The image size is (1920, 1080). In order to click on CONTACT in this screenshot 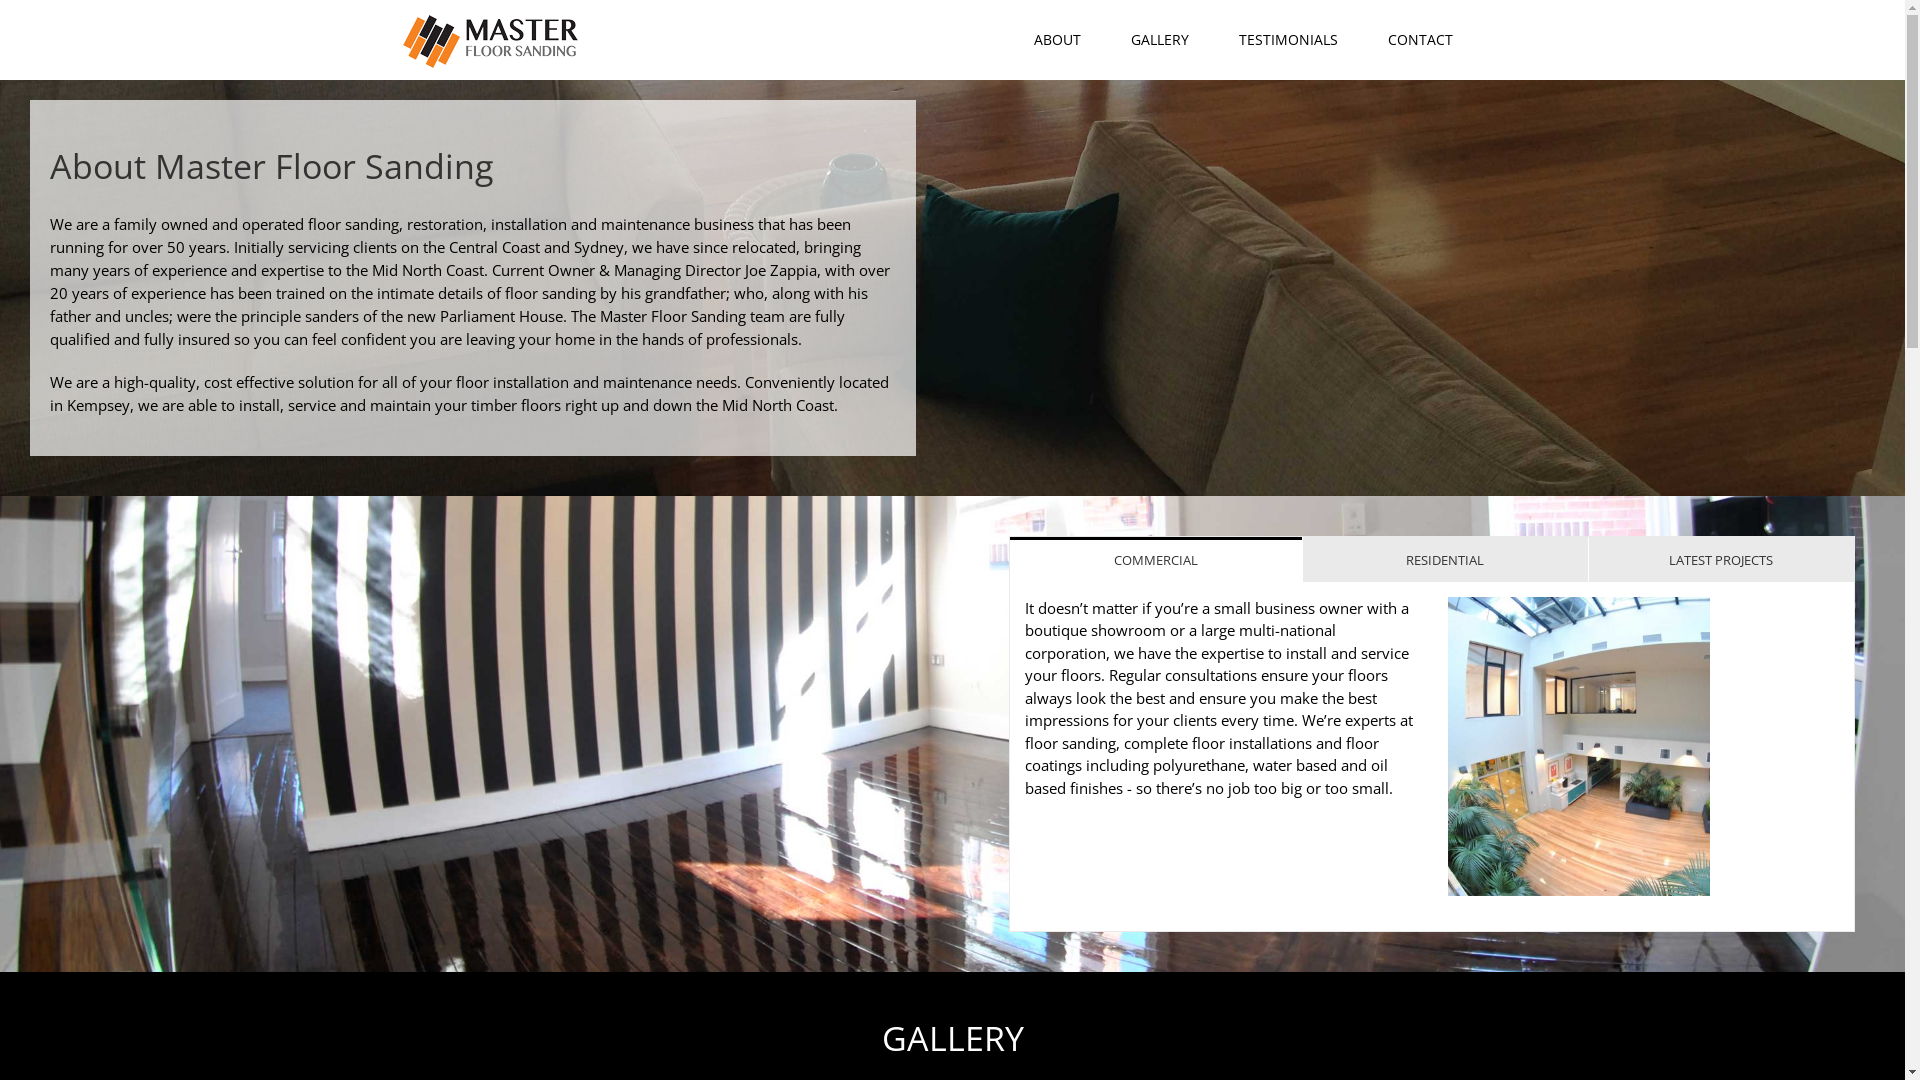, I will do `click(1420, 40)`.